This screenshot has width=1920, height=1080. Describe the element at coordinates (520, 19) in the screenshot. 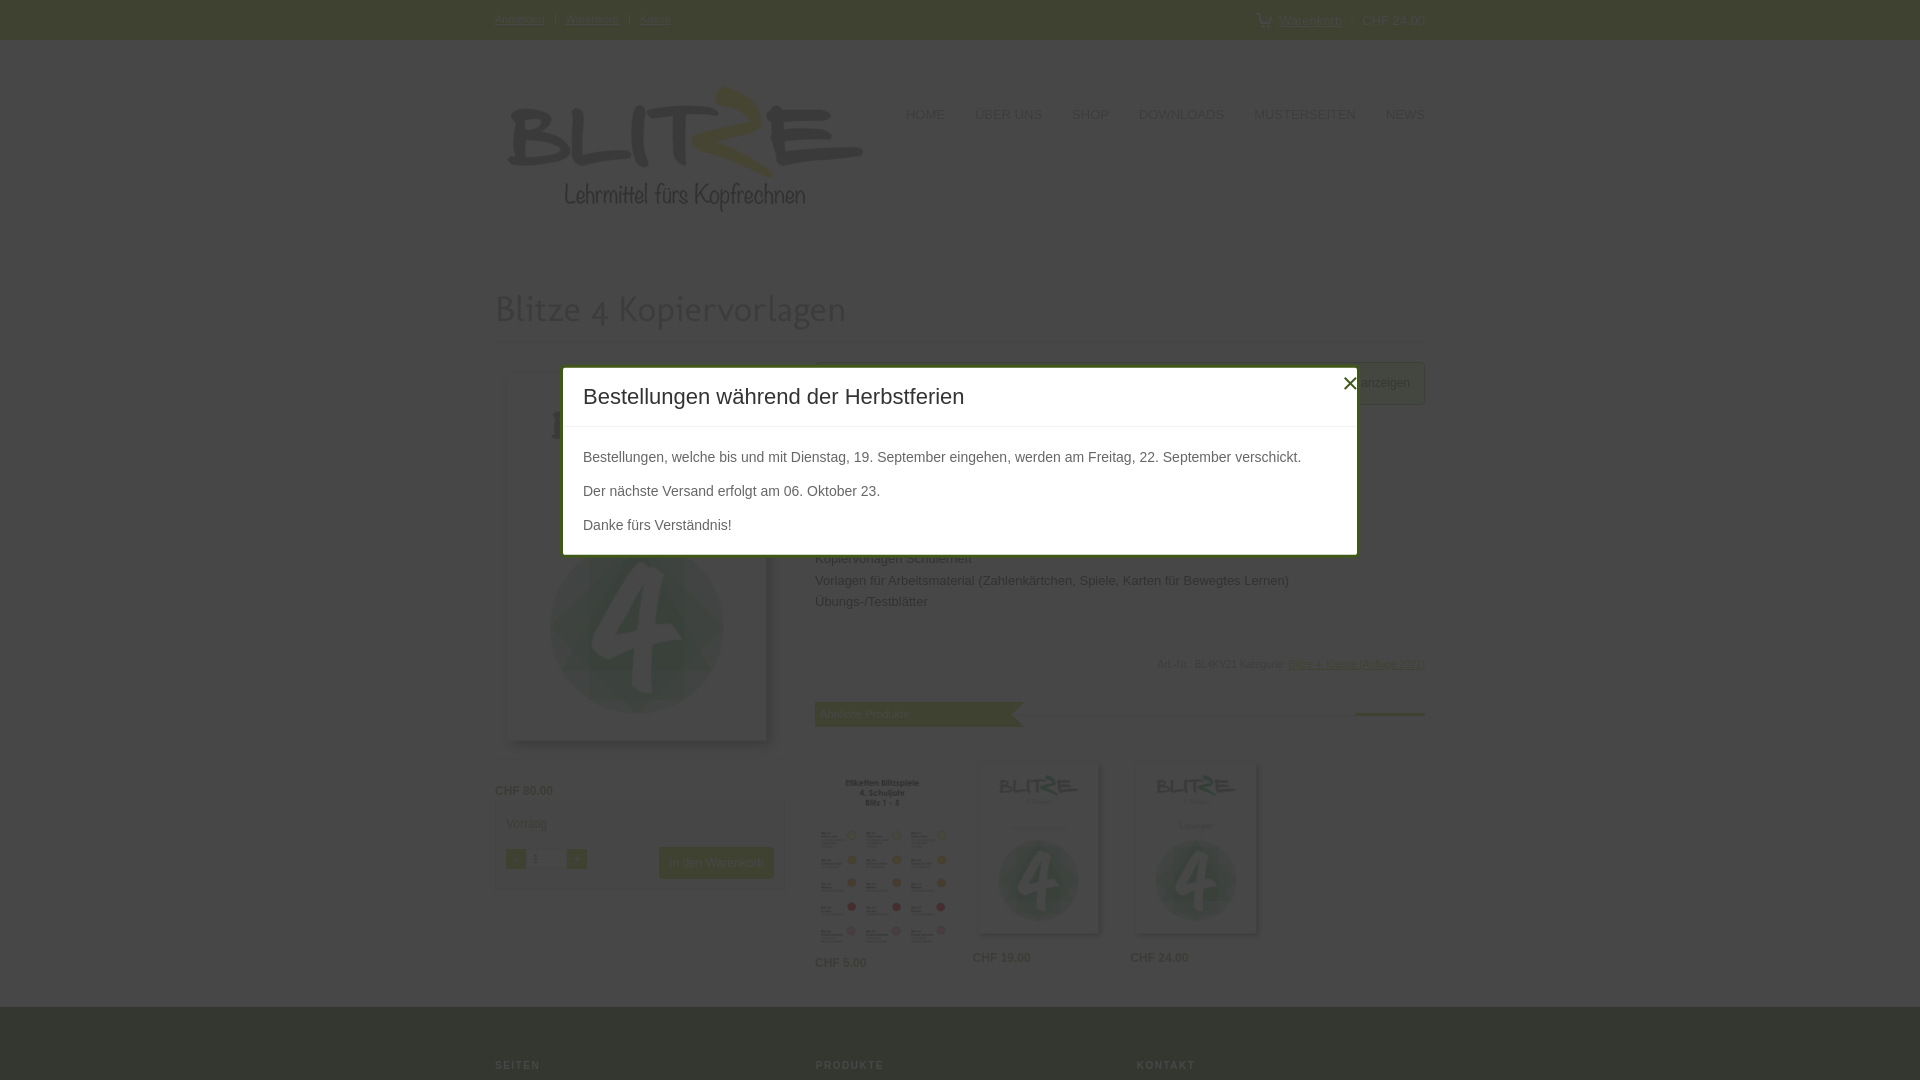

I see `Anmelden` at that location.